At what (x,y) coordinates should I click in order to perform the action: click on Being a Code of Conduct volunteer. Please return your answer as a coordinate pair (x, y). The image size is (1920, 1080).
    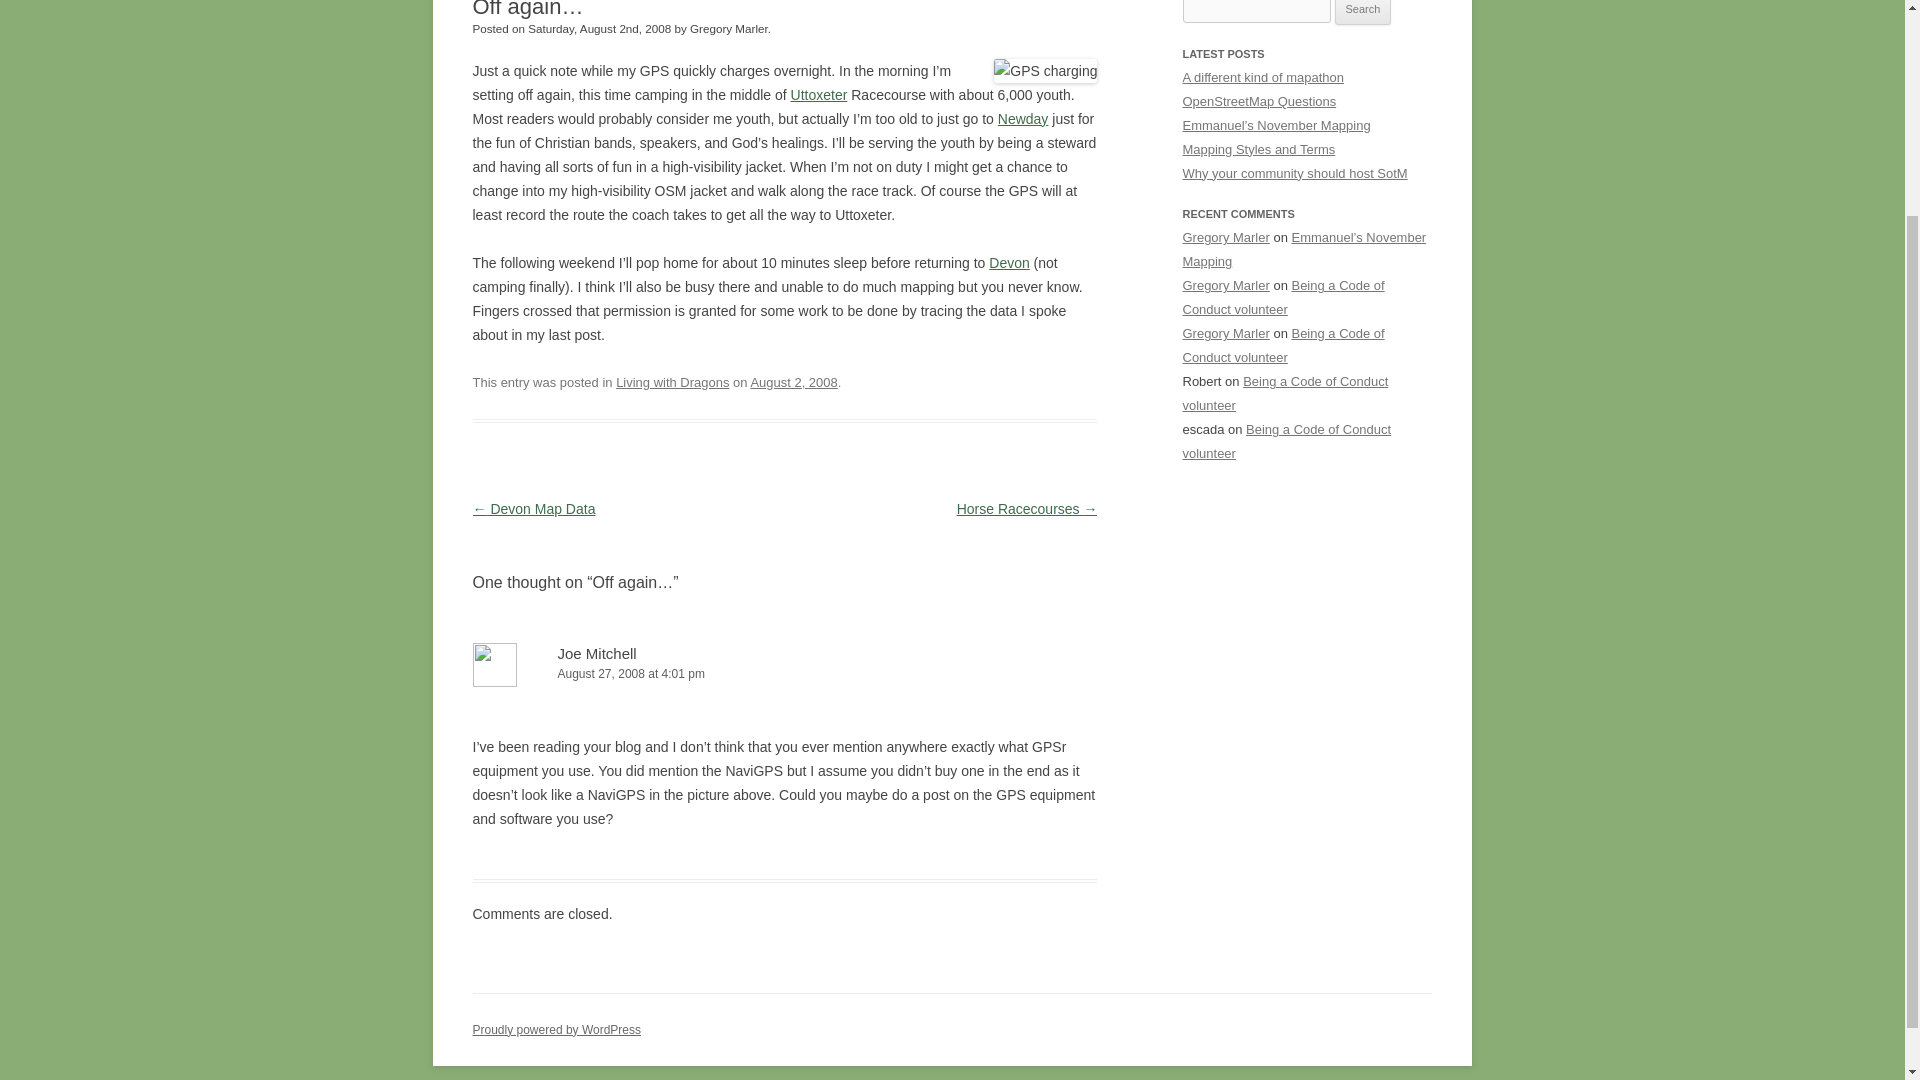
    Looking at the image, I should click on (1285, 392).